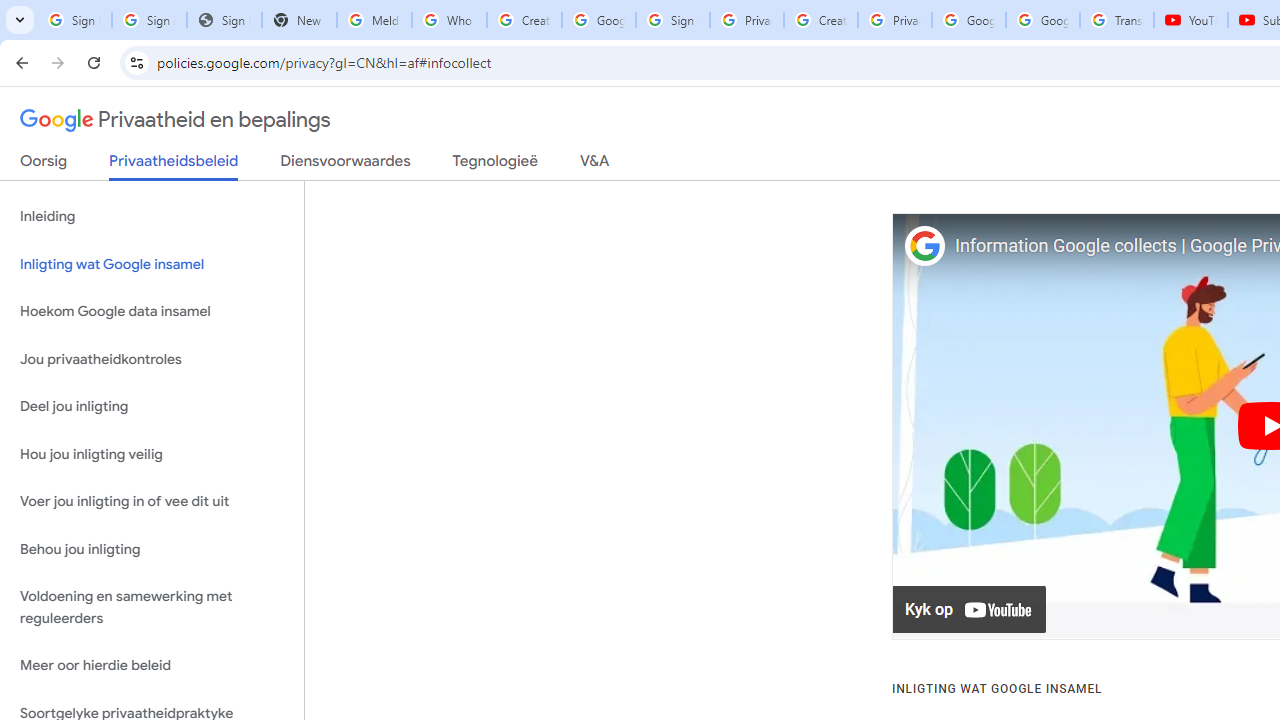  What do you see at coordinates (152, 502) in the screenshot?
I see `Voer jou inligting in of vee dit uit` at bounding box center [152, 502].